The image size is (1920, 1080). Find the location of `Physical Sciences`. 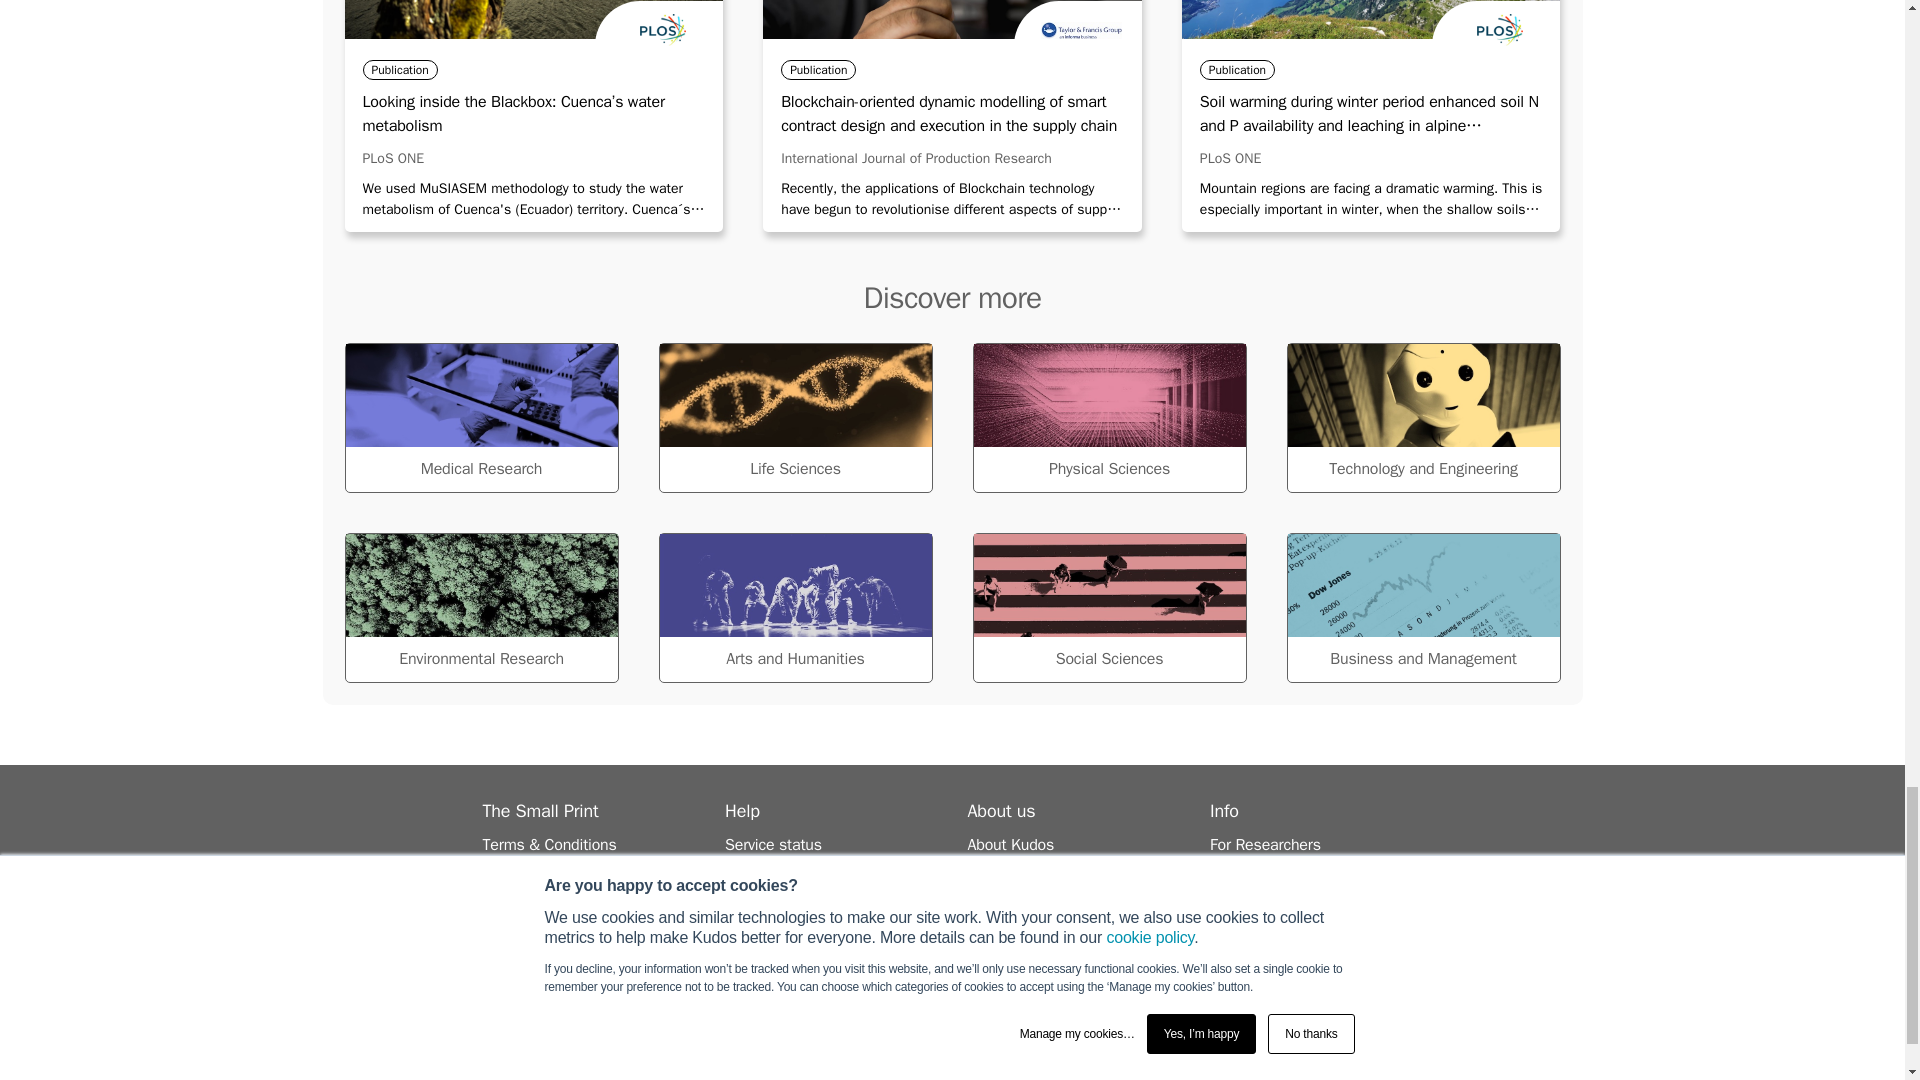

Physical Sciences is located at coordinates (1108, 418).